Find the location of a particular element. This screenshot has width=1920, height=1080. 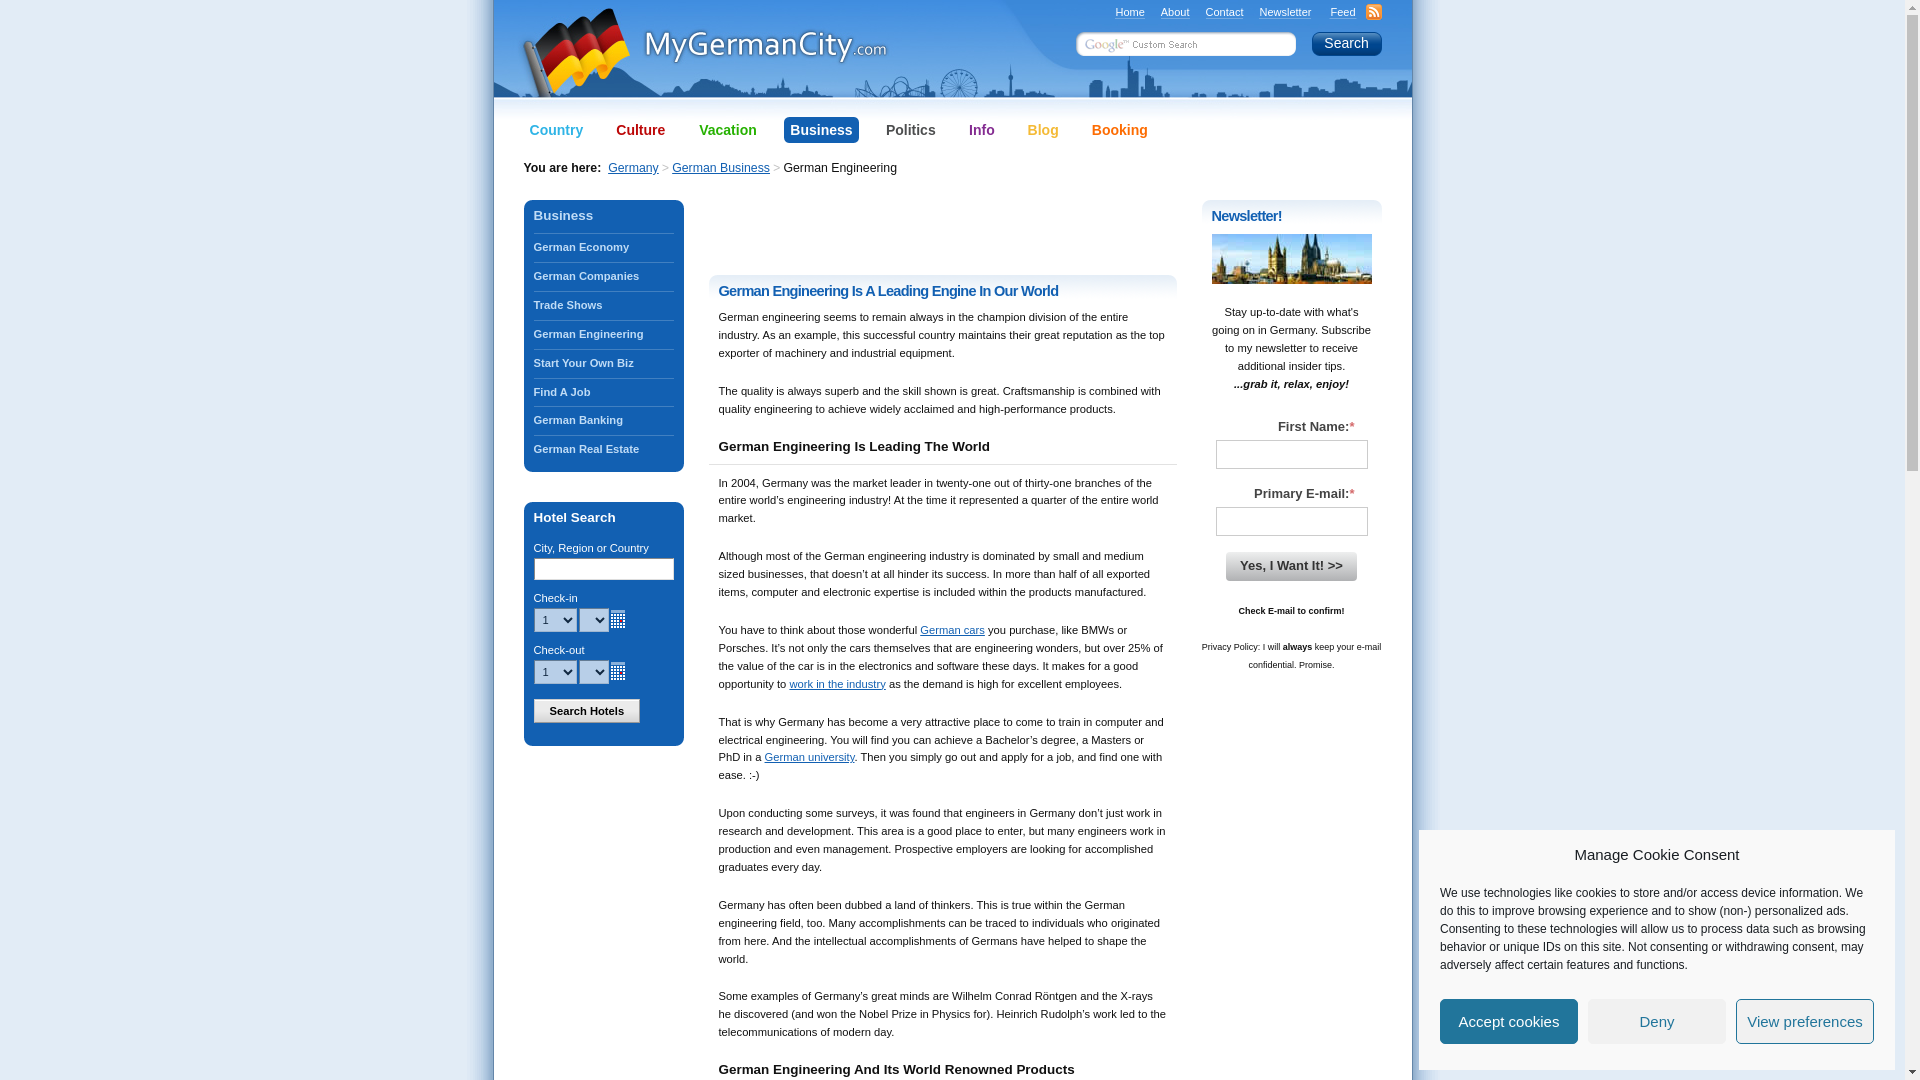

Search is located at coordinates (1346, 44).